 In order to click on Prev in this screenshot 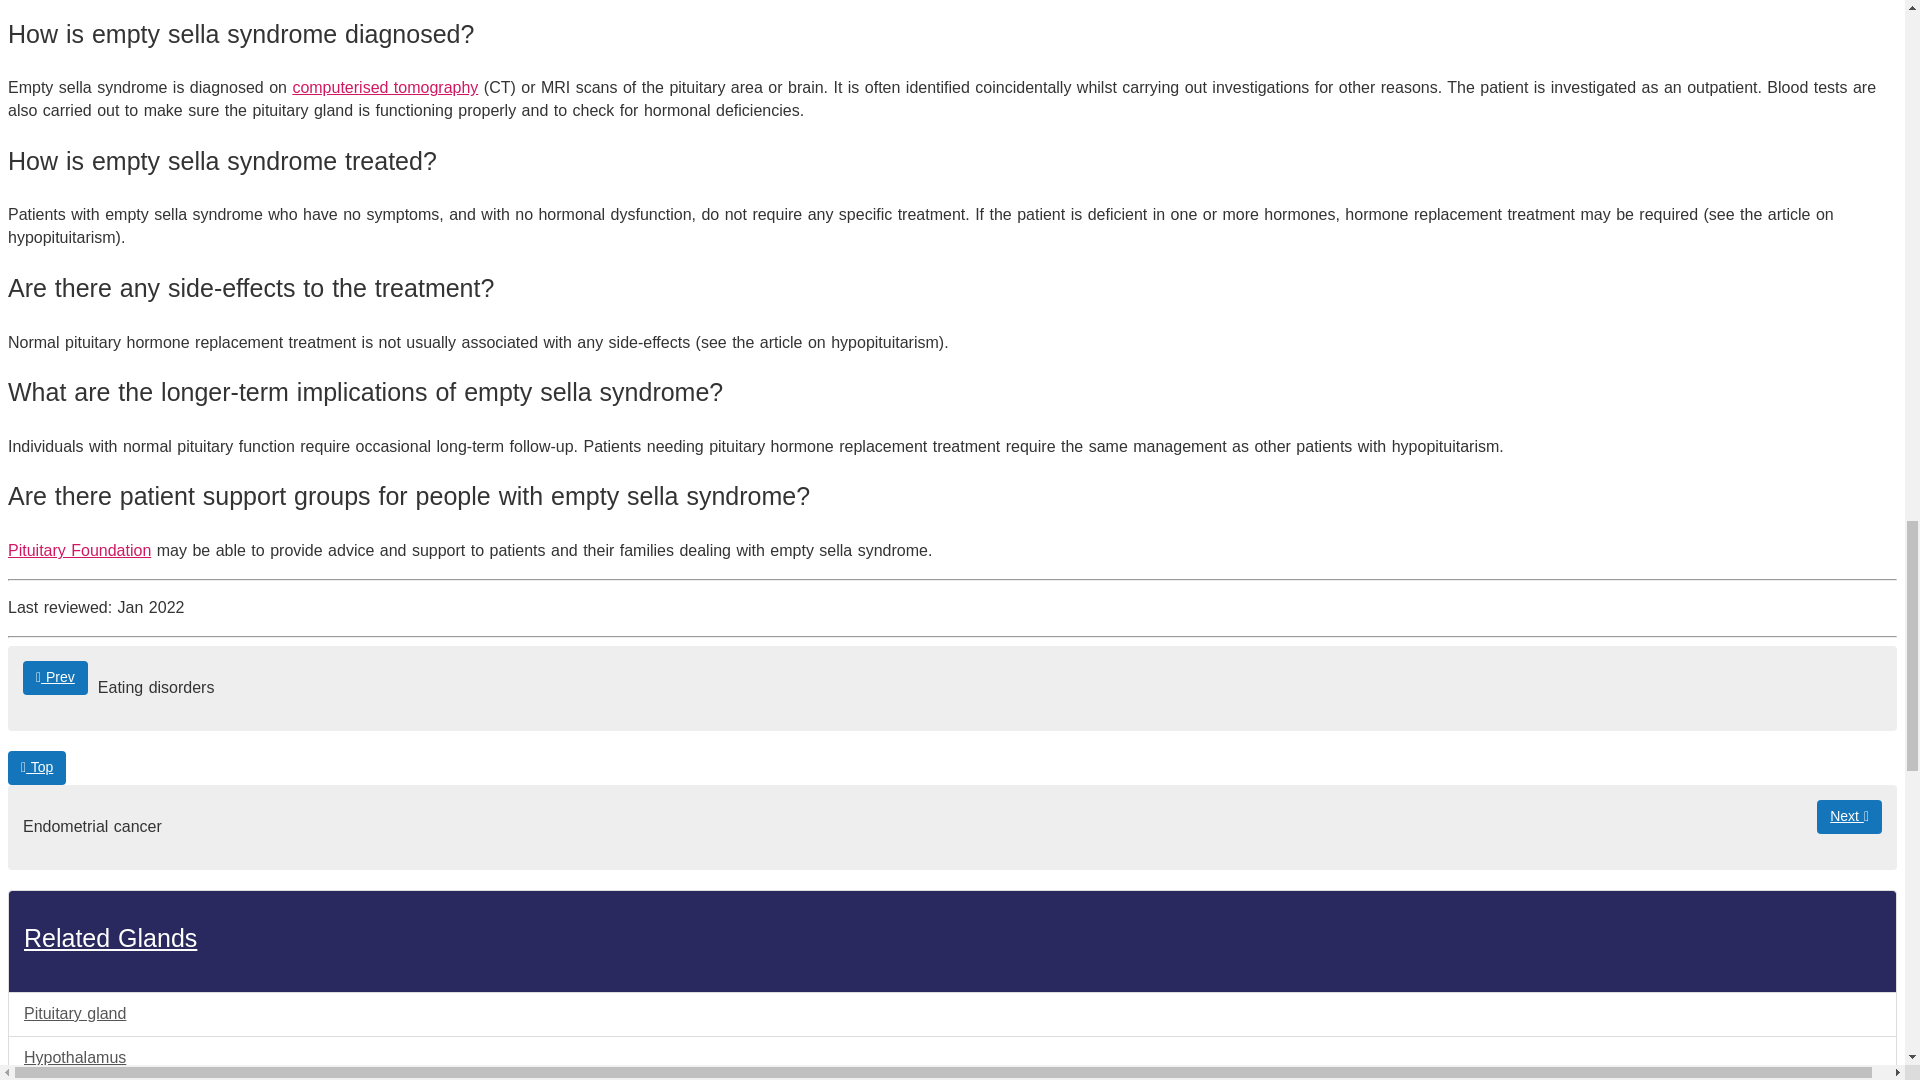, I will do `click(56, 678)`.